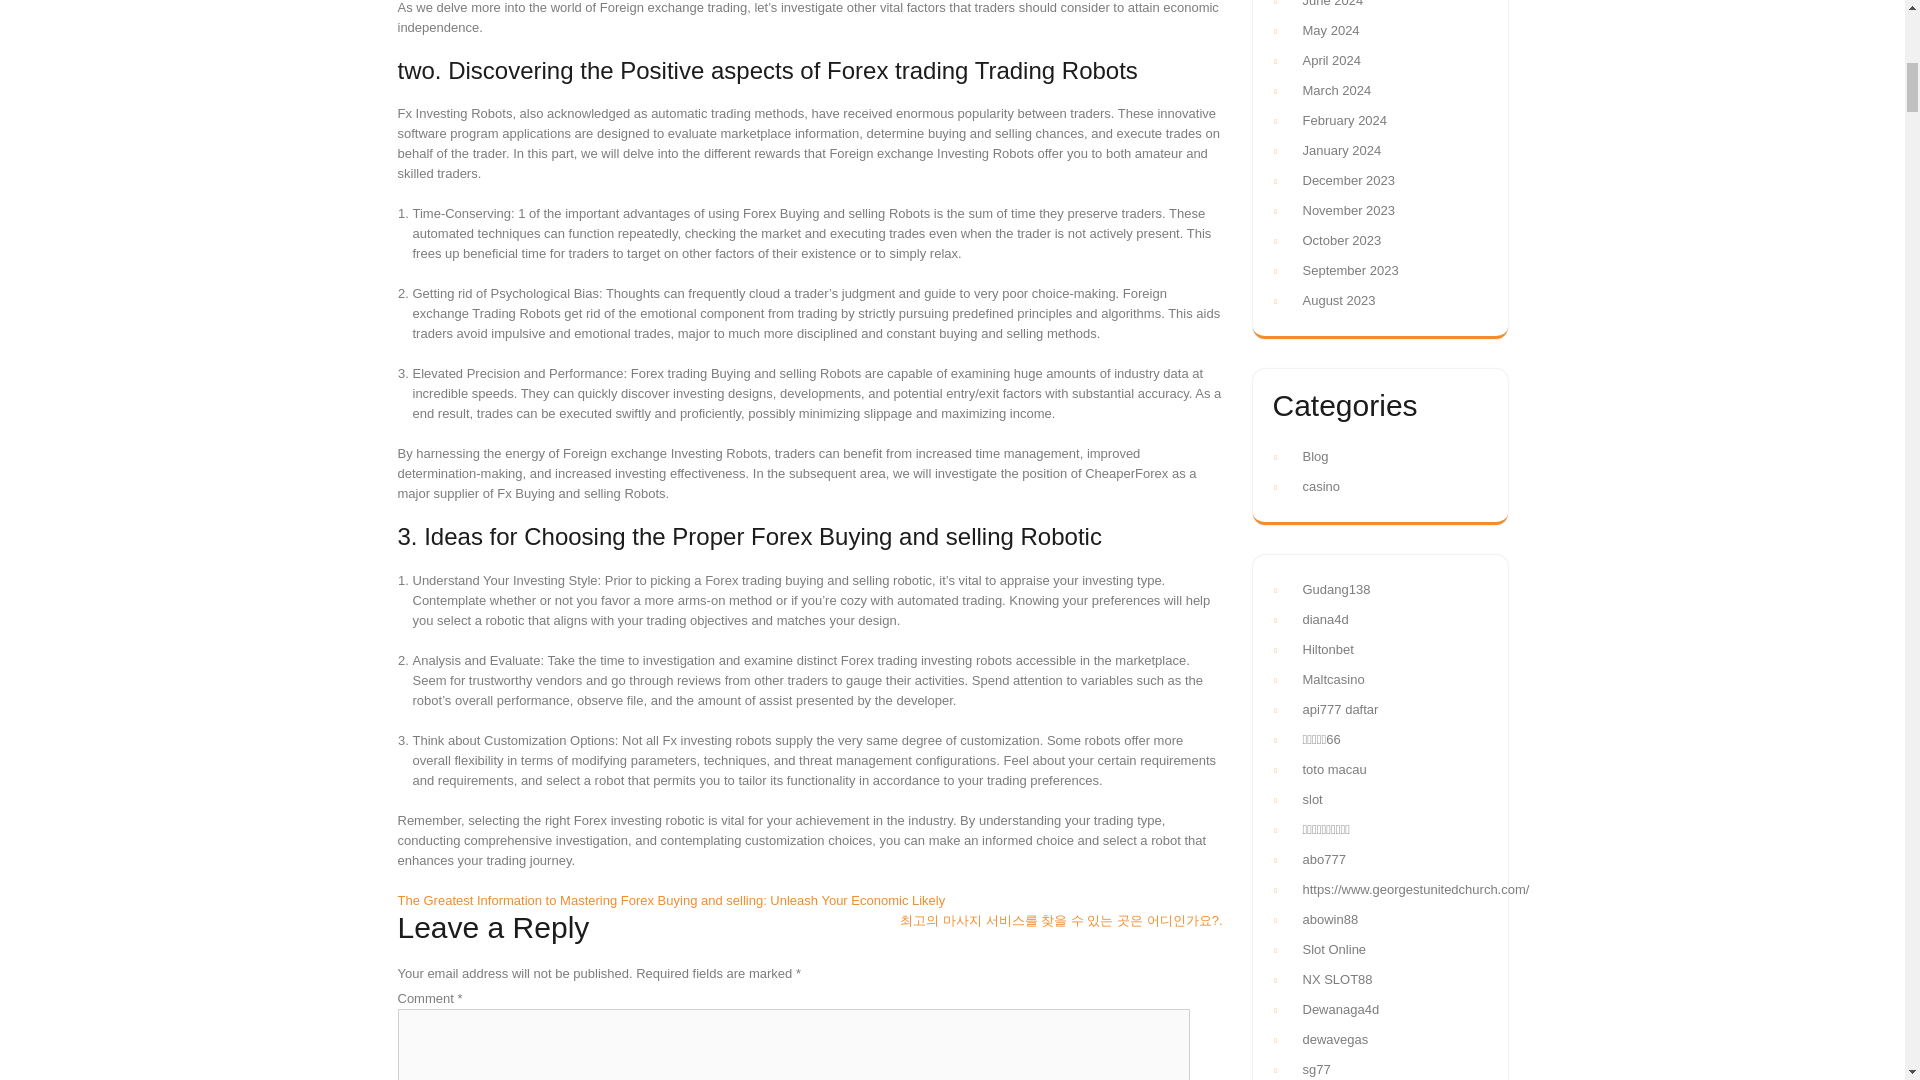  I want to click on November 2023, so click(1348, 210).